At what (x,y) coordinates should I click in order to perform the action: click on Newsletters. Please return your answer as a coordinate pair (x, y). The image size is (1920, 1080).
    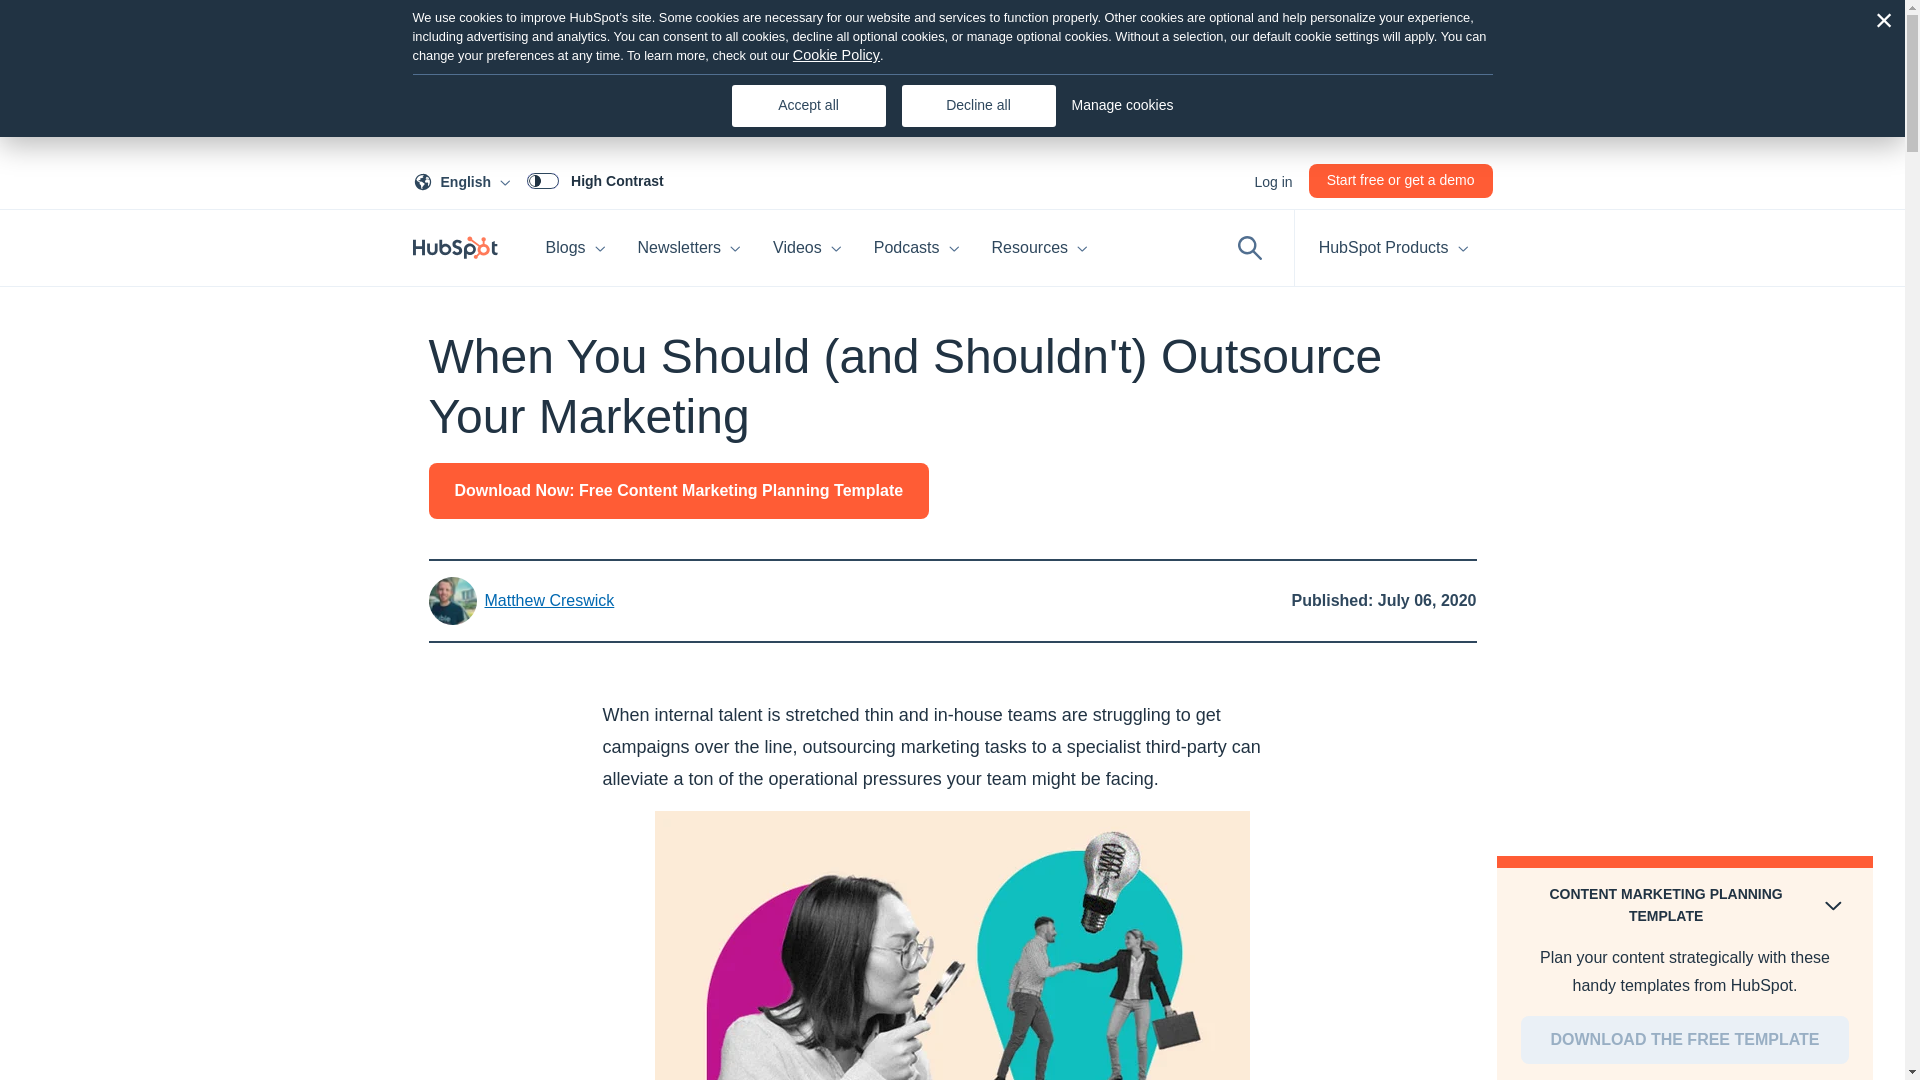
    Looking at the image, I should click on (690, 248).